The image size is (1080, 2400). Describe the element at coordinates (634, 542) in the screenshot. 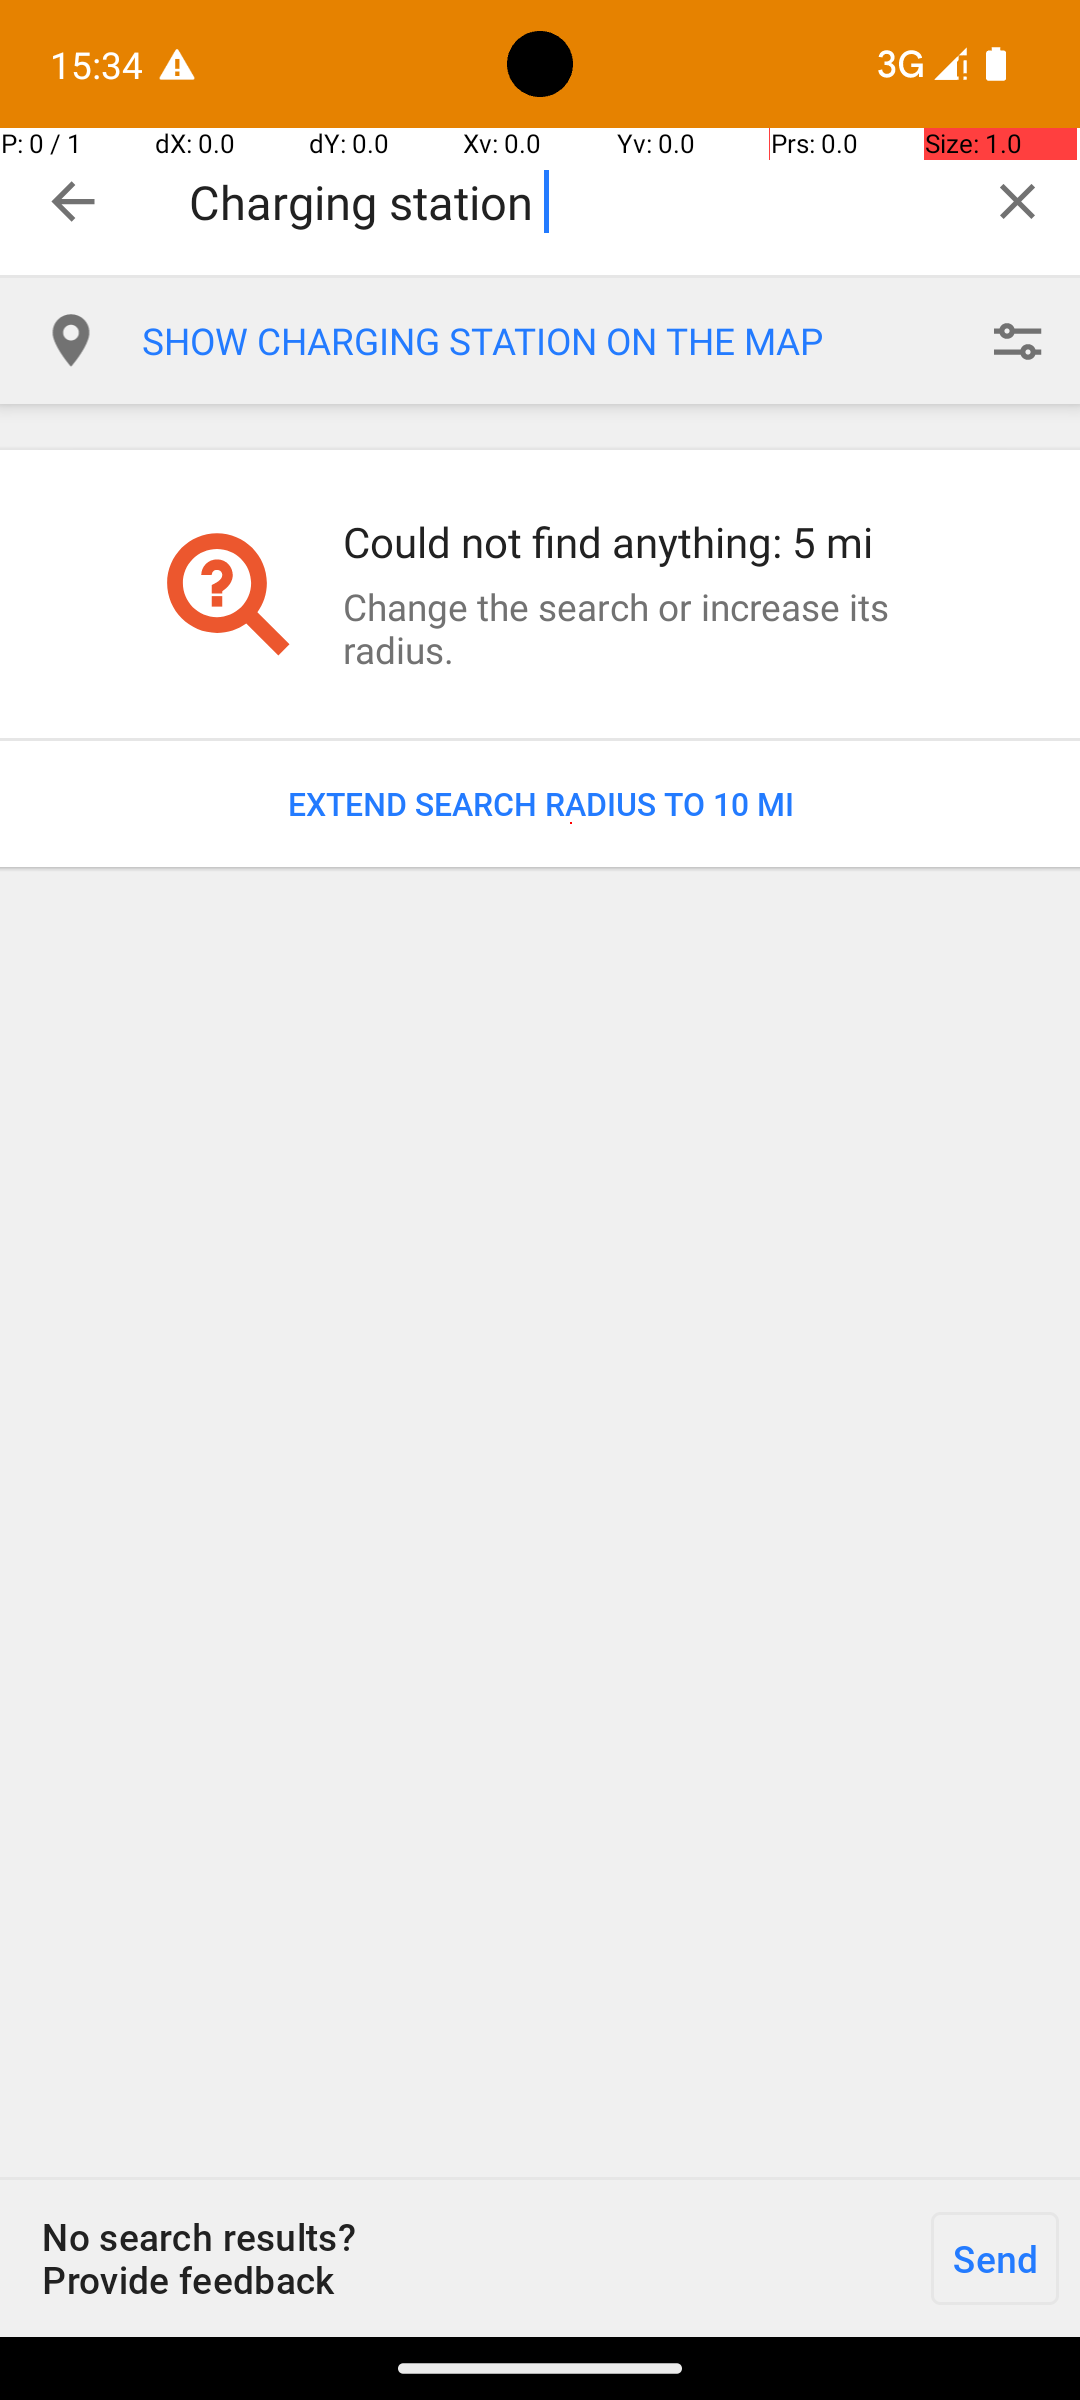

I see `Could not find anything: 5 mi` at that location.